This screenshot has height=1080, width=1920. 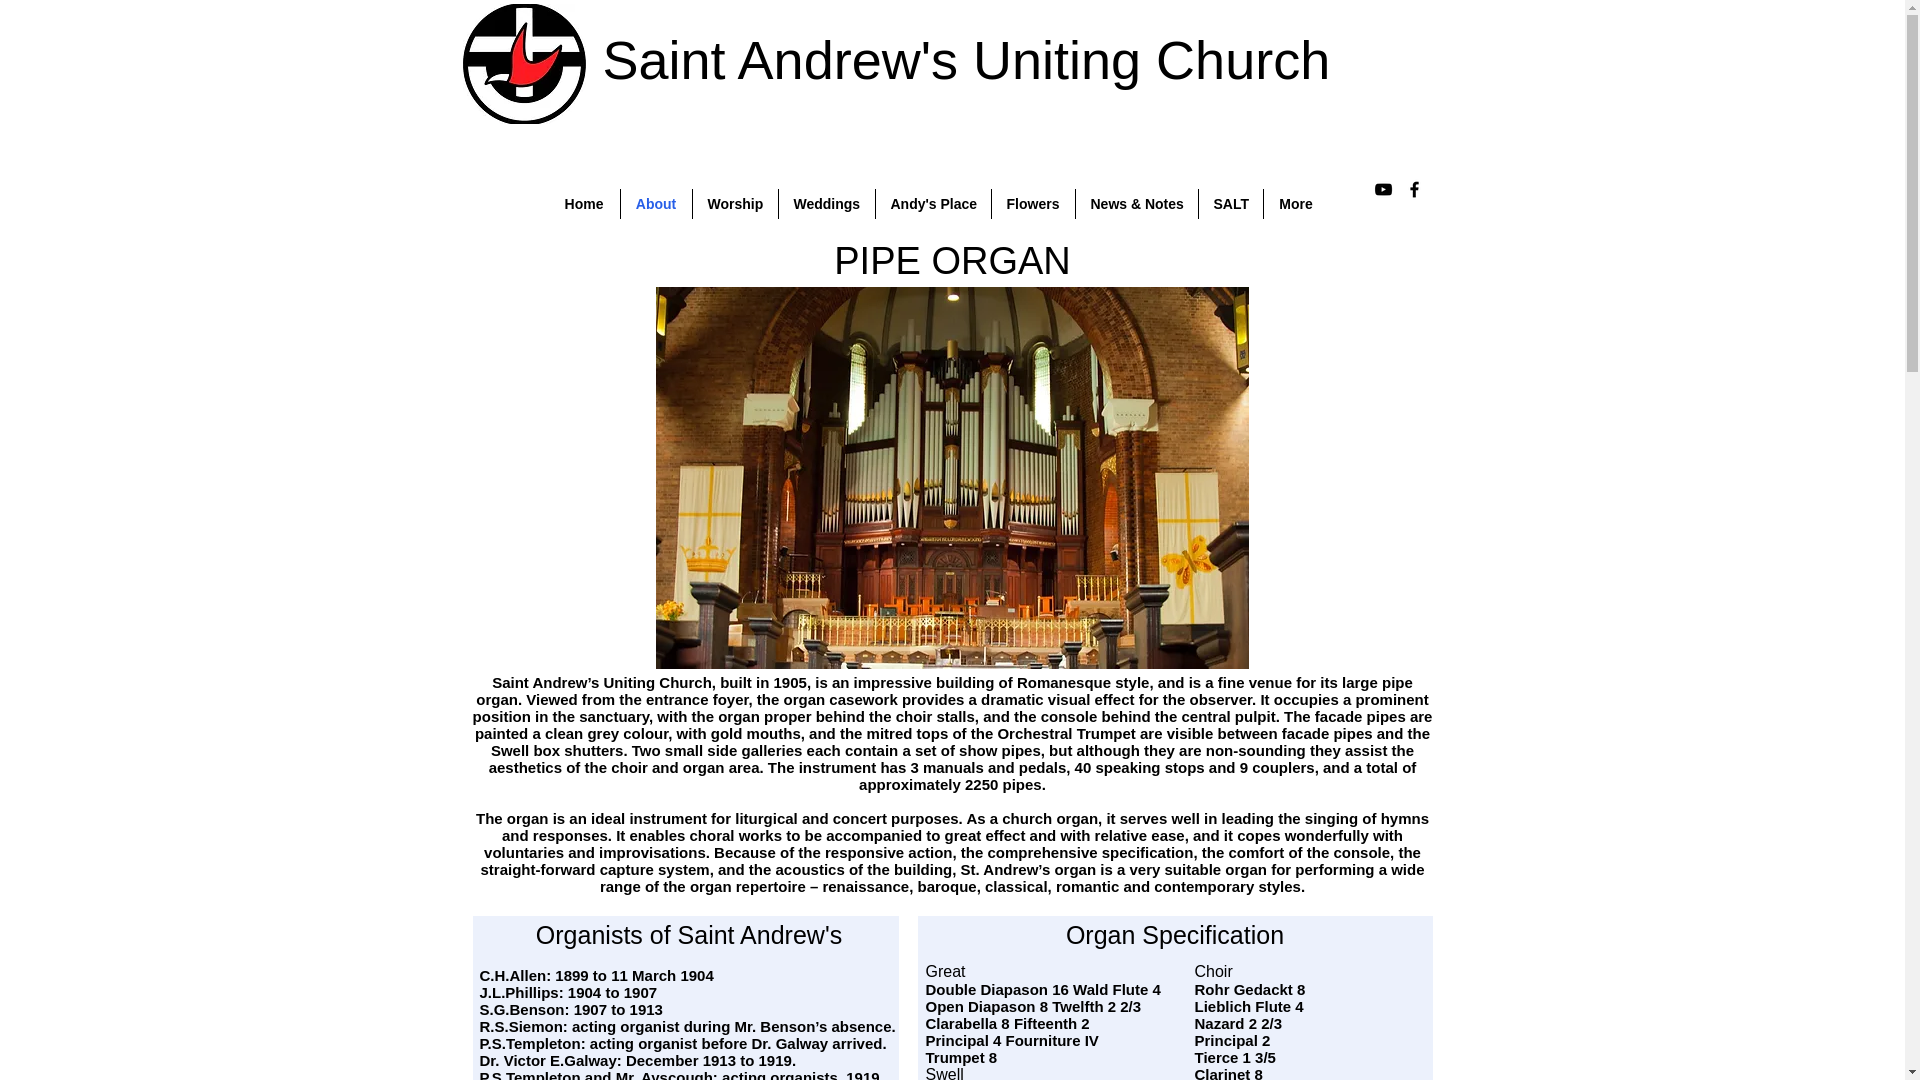 What do you see at coordinates (825, 204) in the screenshot?
I see `Weddings` at bounding box center [825, 204].